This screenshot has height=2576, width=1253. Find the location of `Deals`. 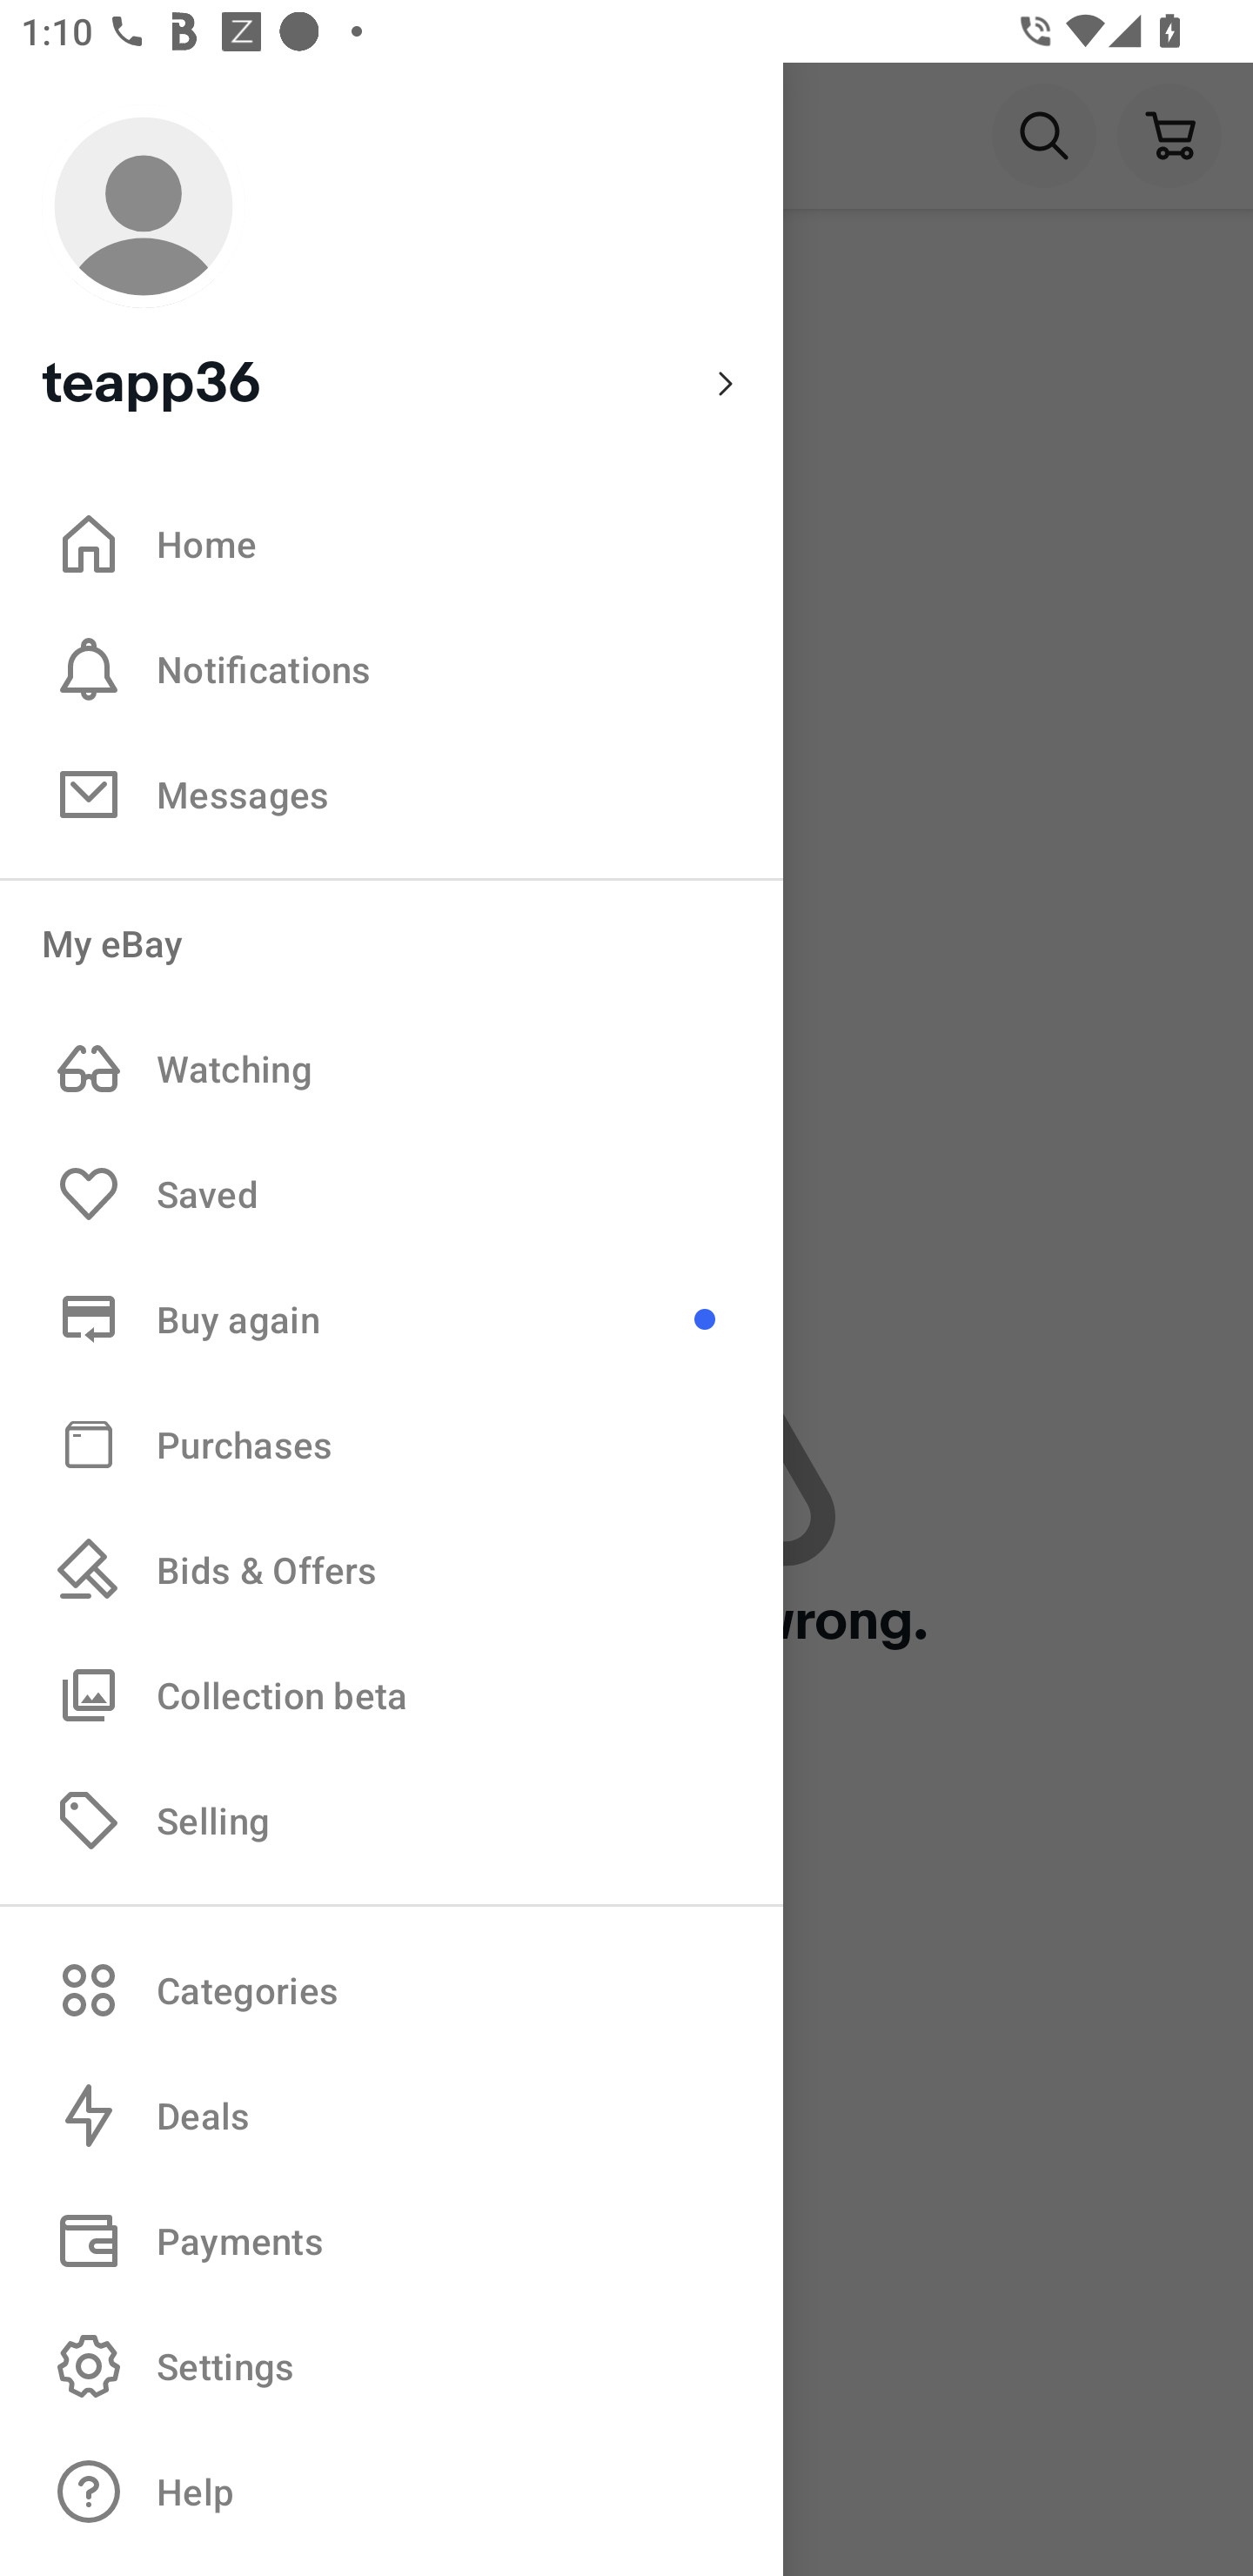

Deals is located at coordinates (392, 2116).